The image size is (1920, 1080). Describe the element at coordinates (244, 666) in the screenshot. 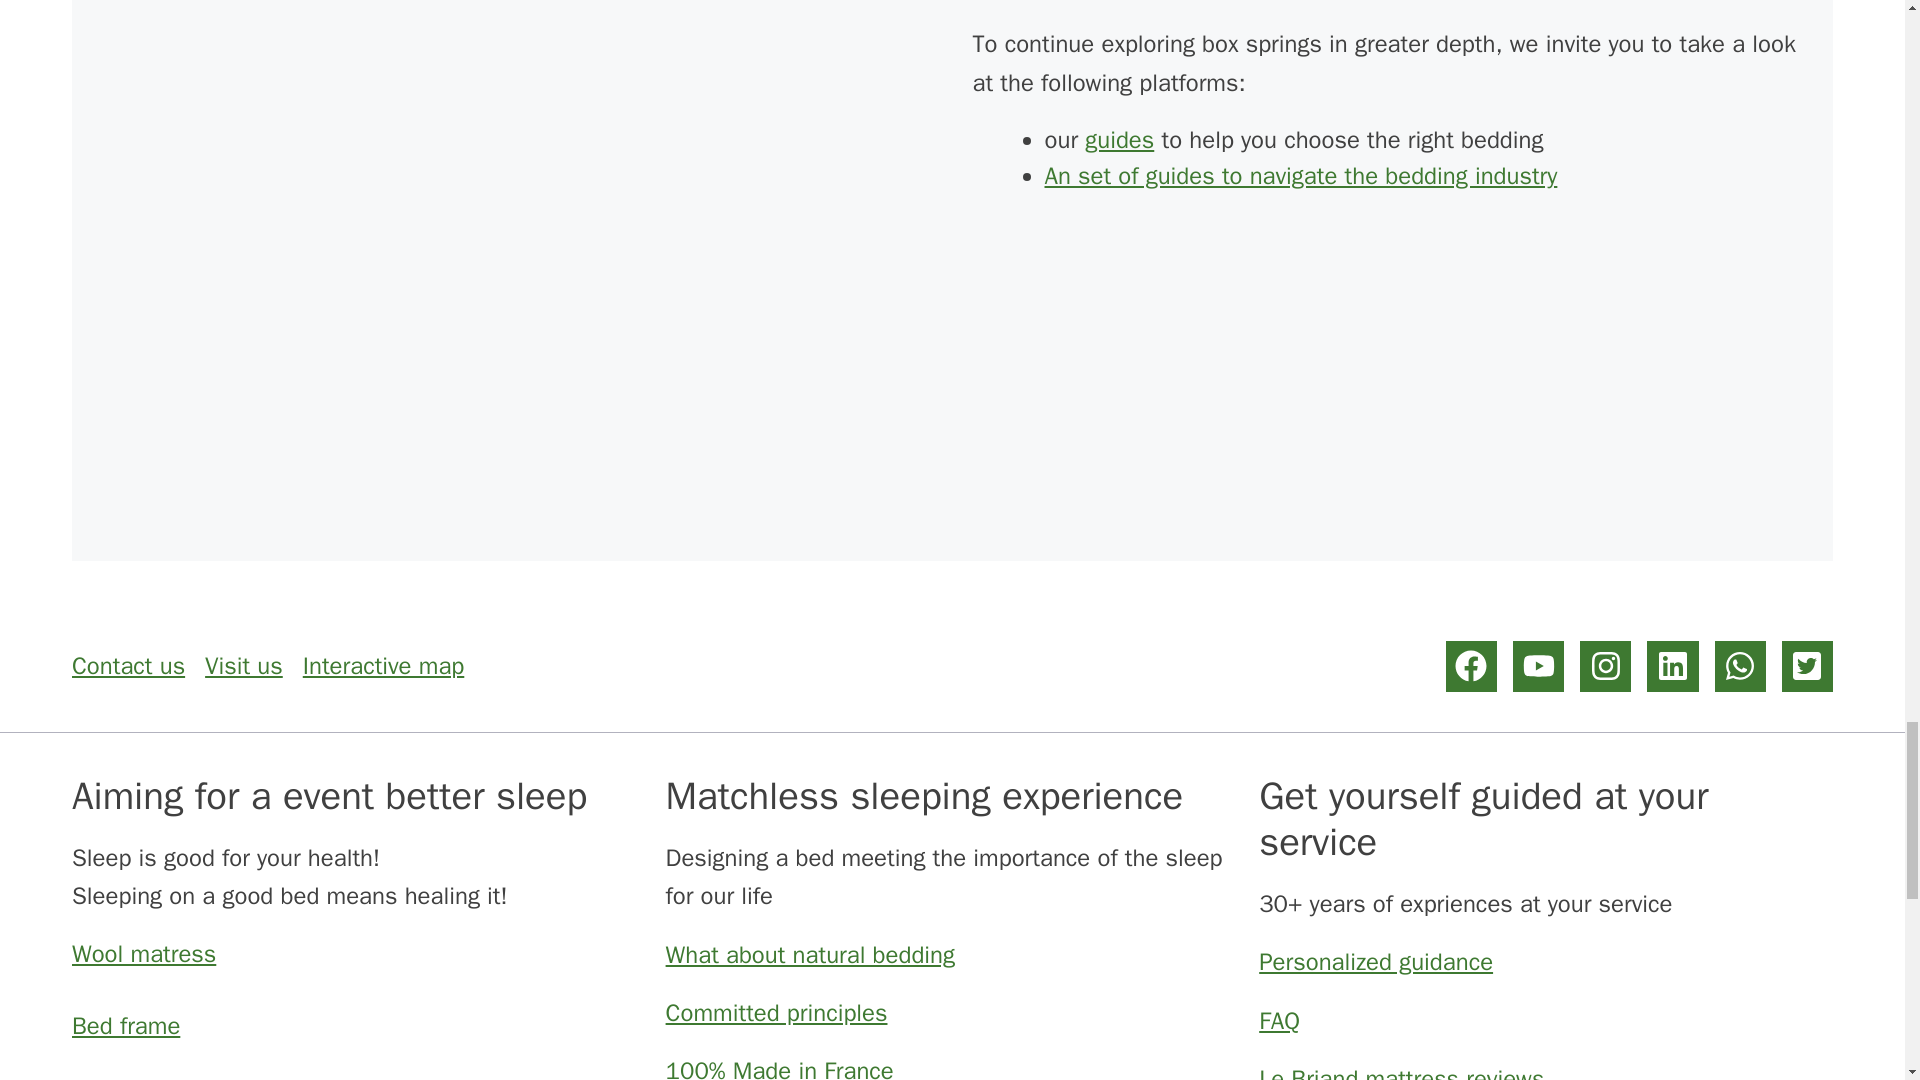

I see `Visit us` at that location.